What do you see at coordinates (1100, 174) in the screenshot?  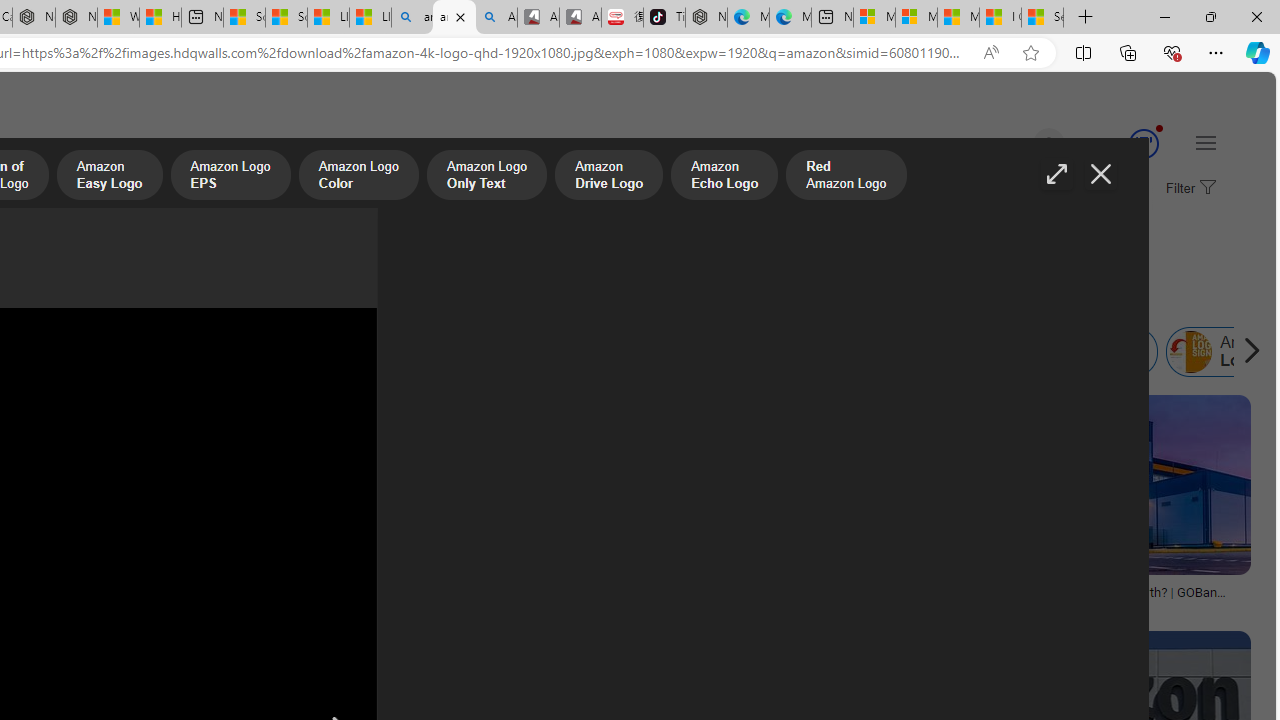 I see `Close image` at bounding box center [1100, 174].